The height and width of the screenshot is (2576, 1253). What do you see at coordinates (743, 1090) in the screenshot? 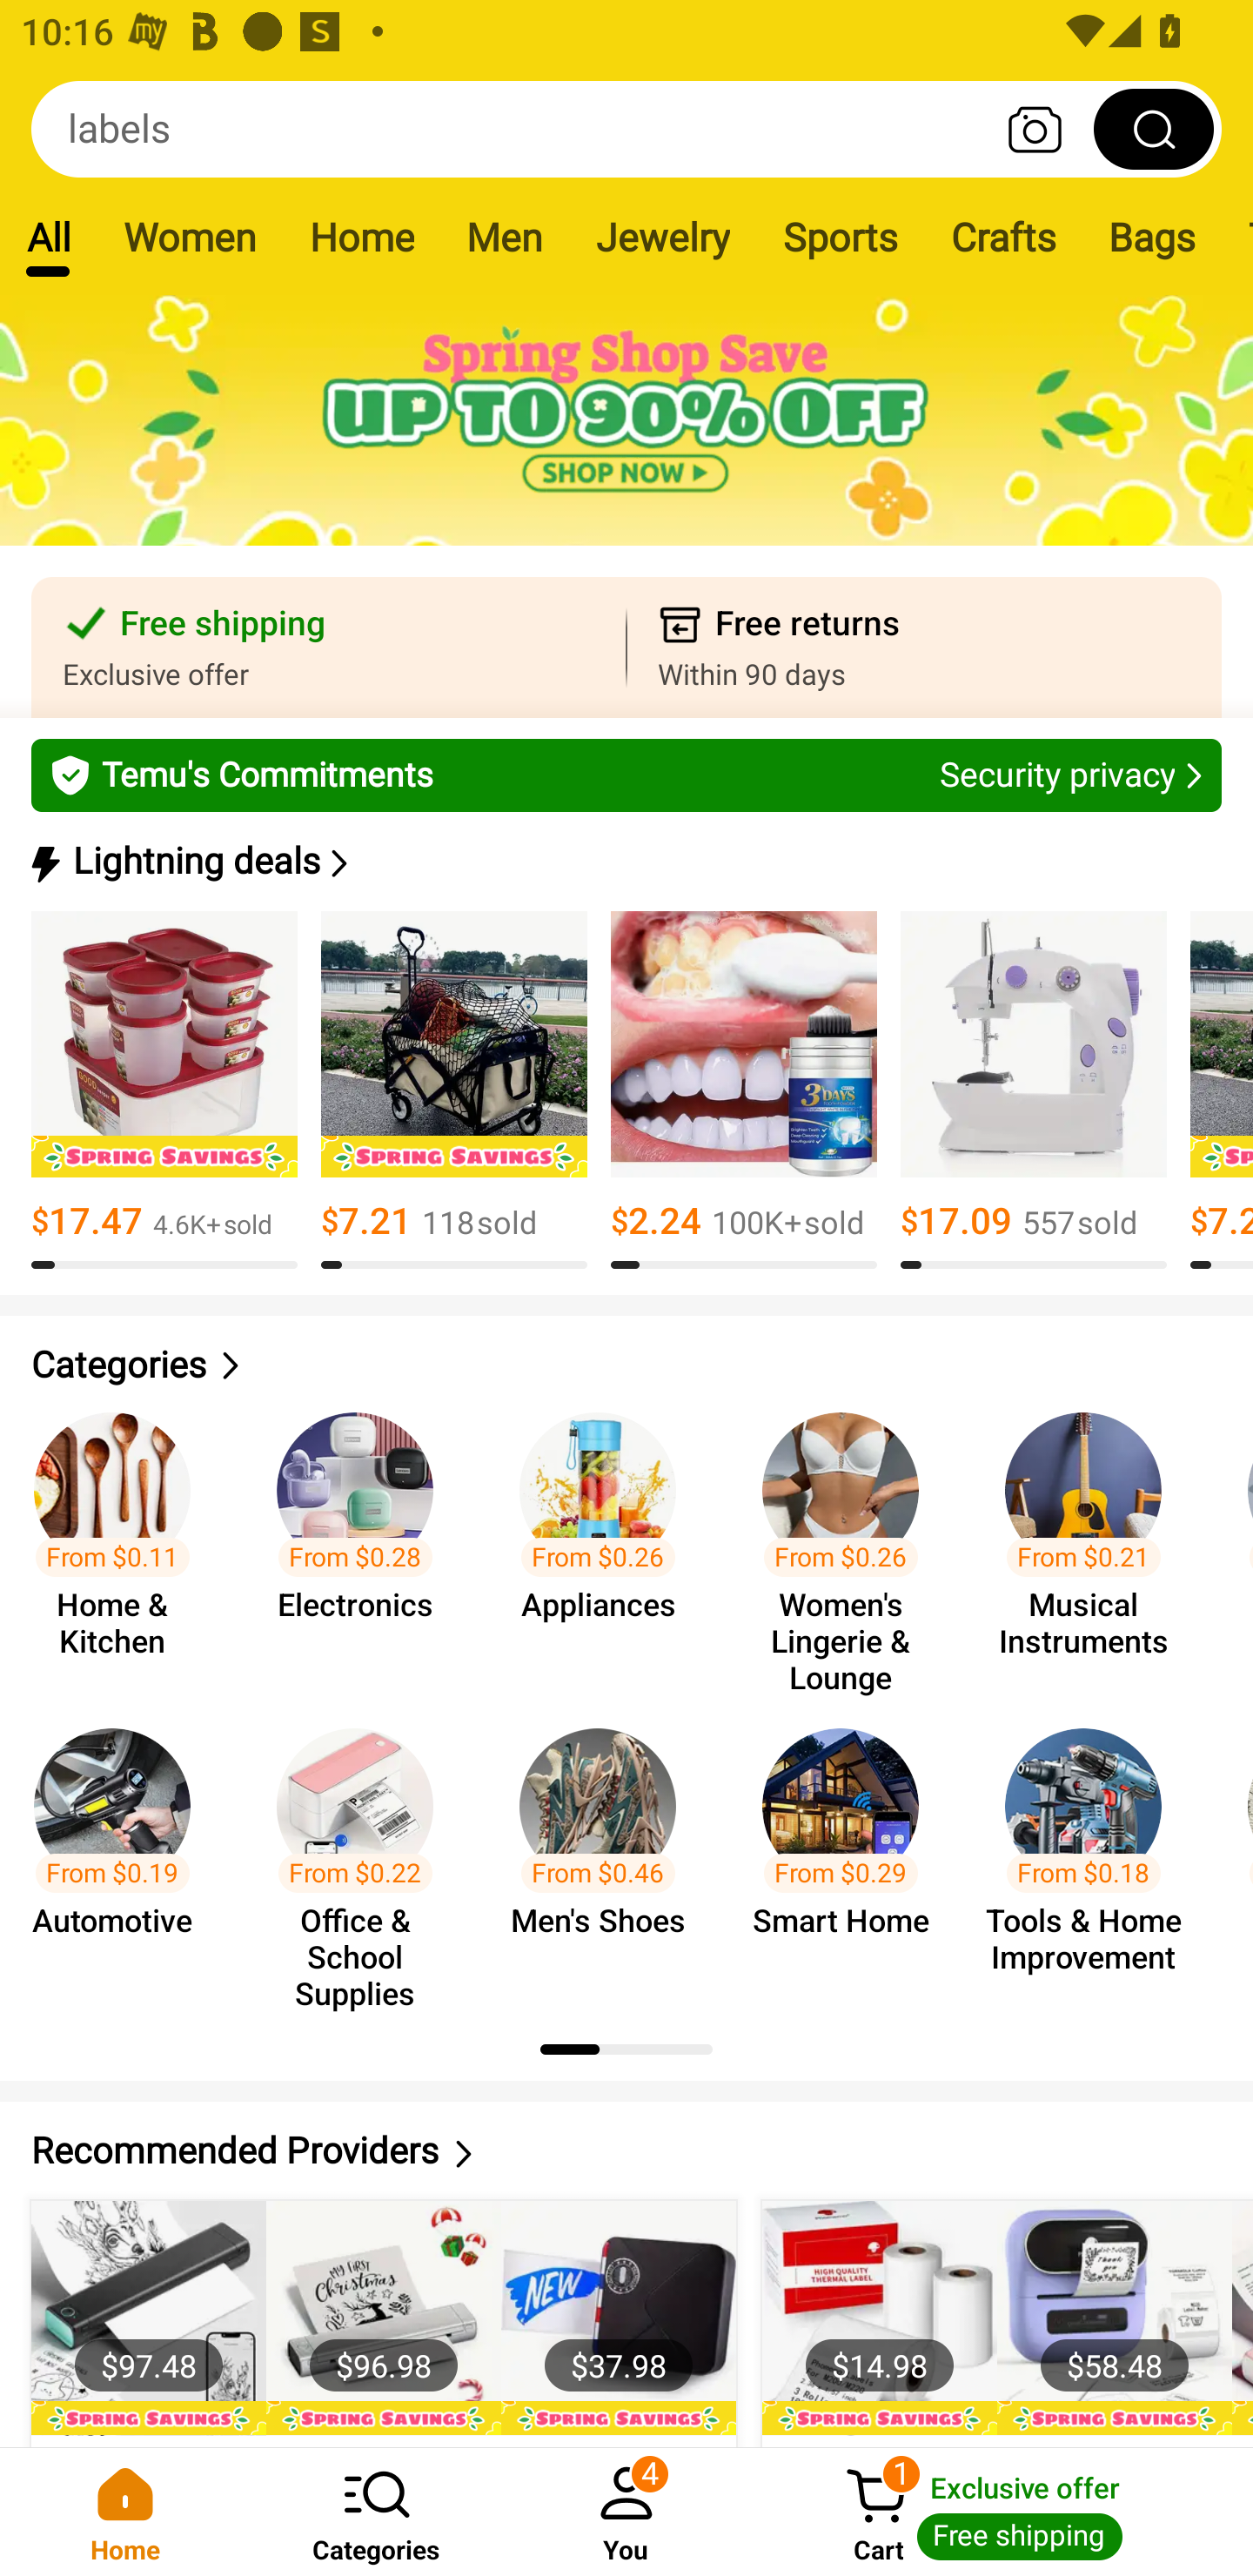
I see `$2.24 100K+￼sold 11.0` at bounding box center [743, 1090].